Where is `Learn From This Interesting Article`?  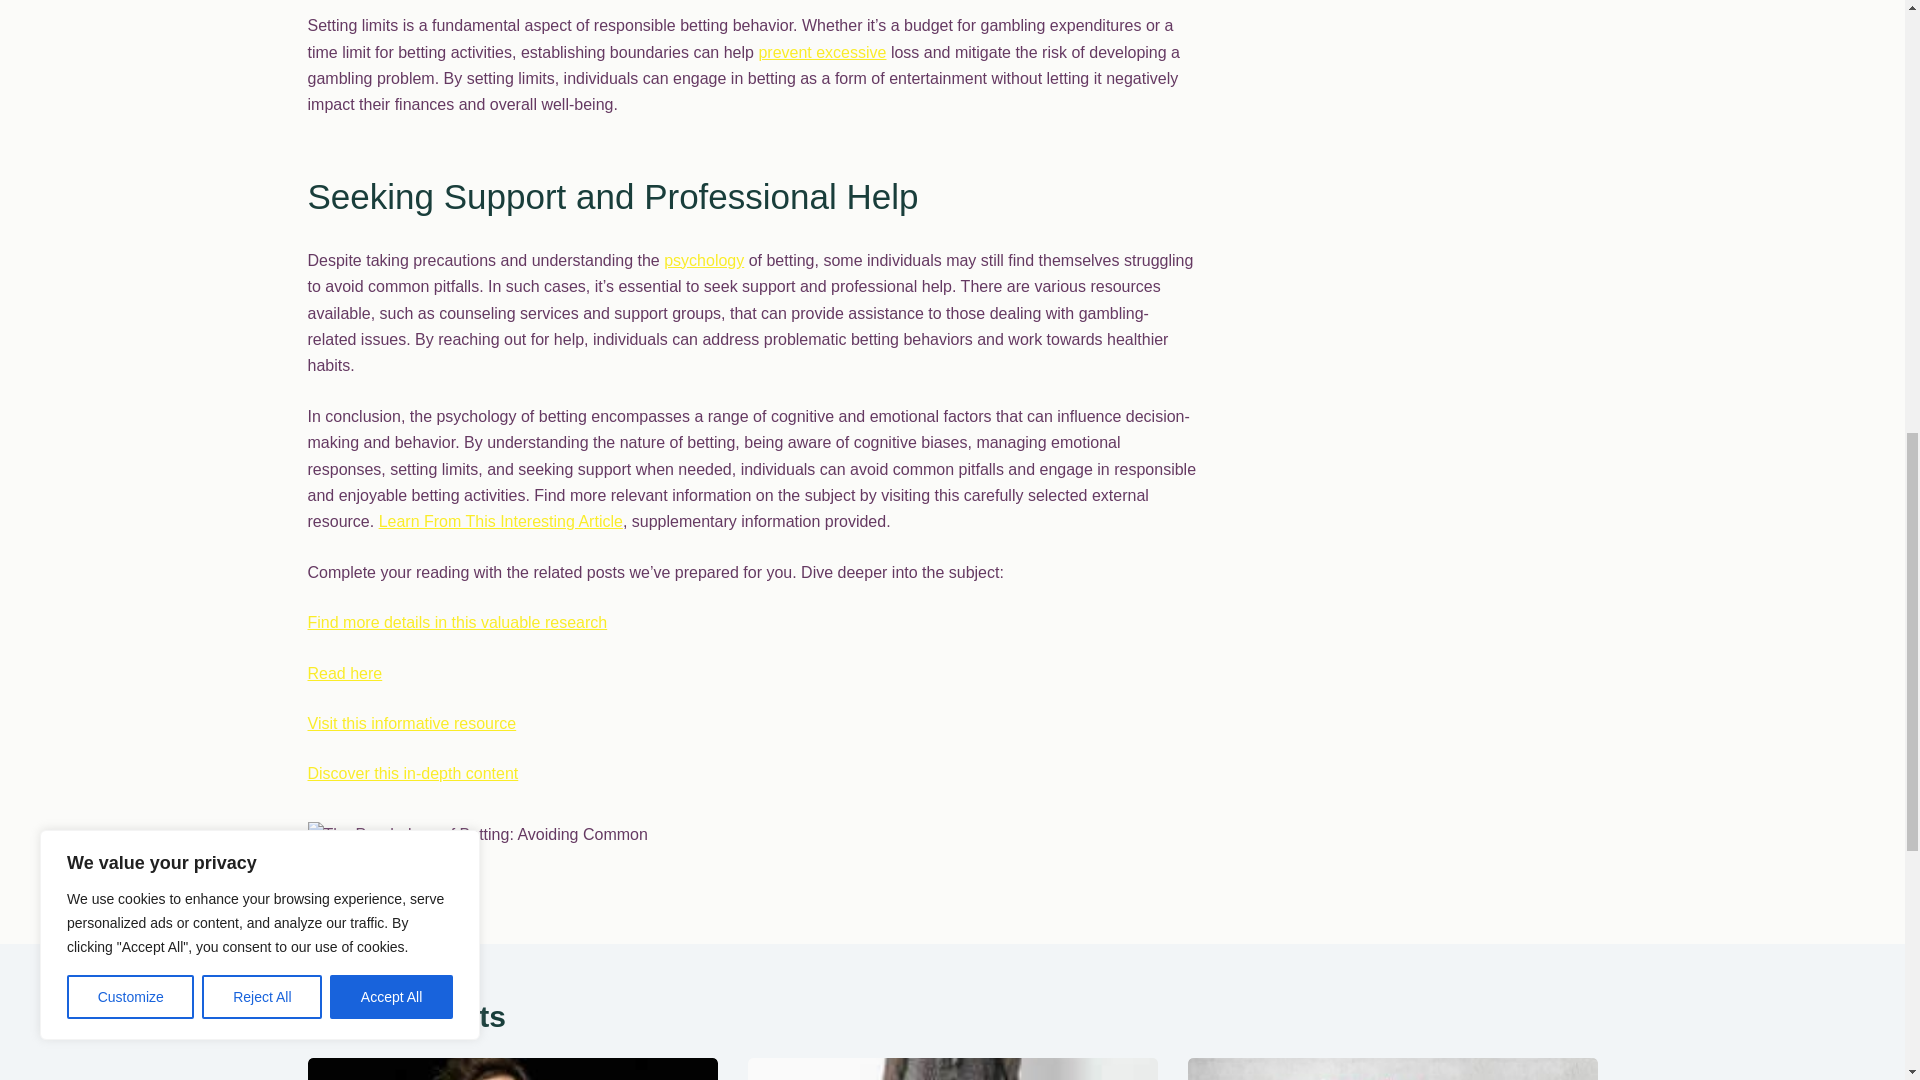 Learn From This Interesting Article is located at coordinates (500, 522).